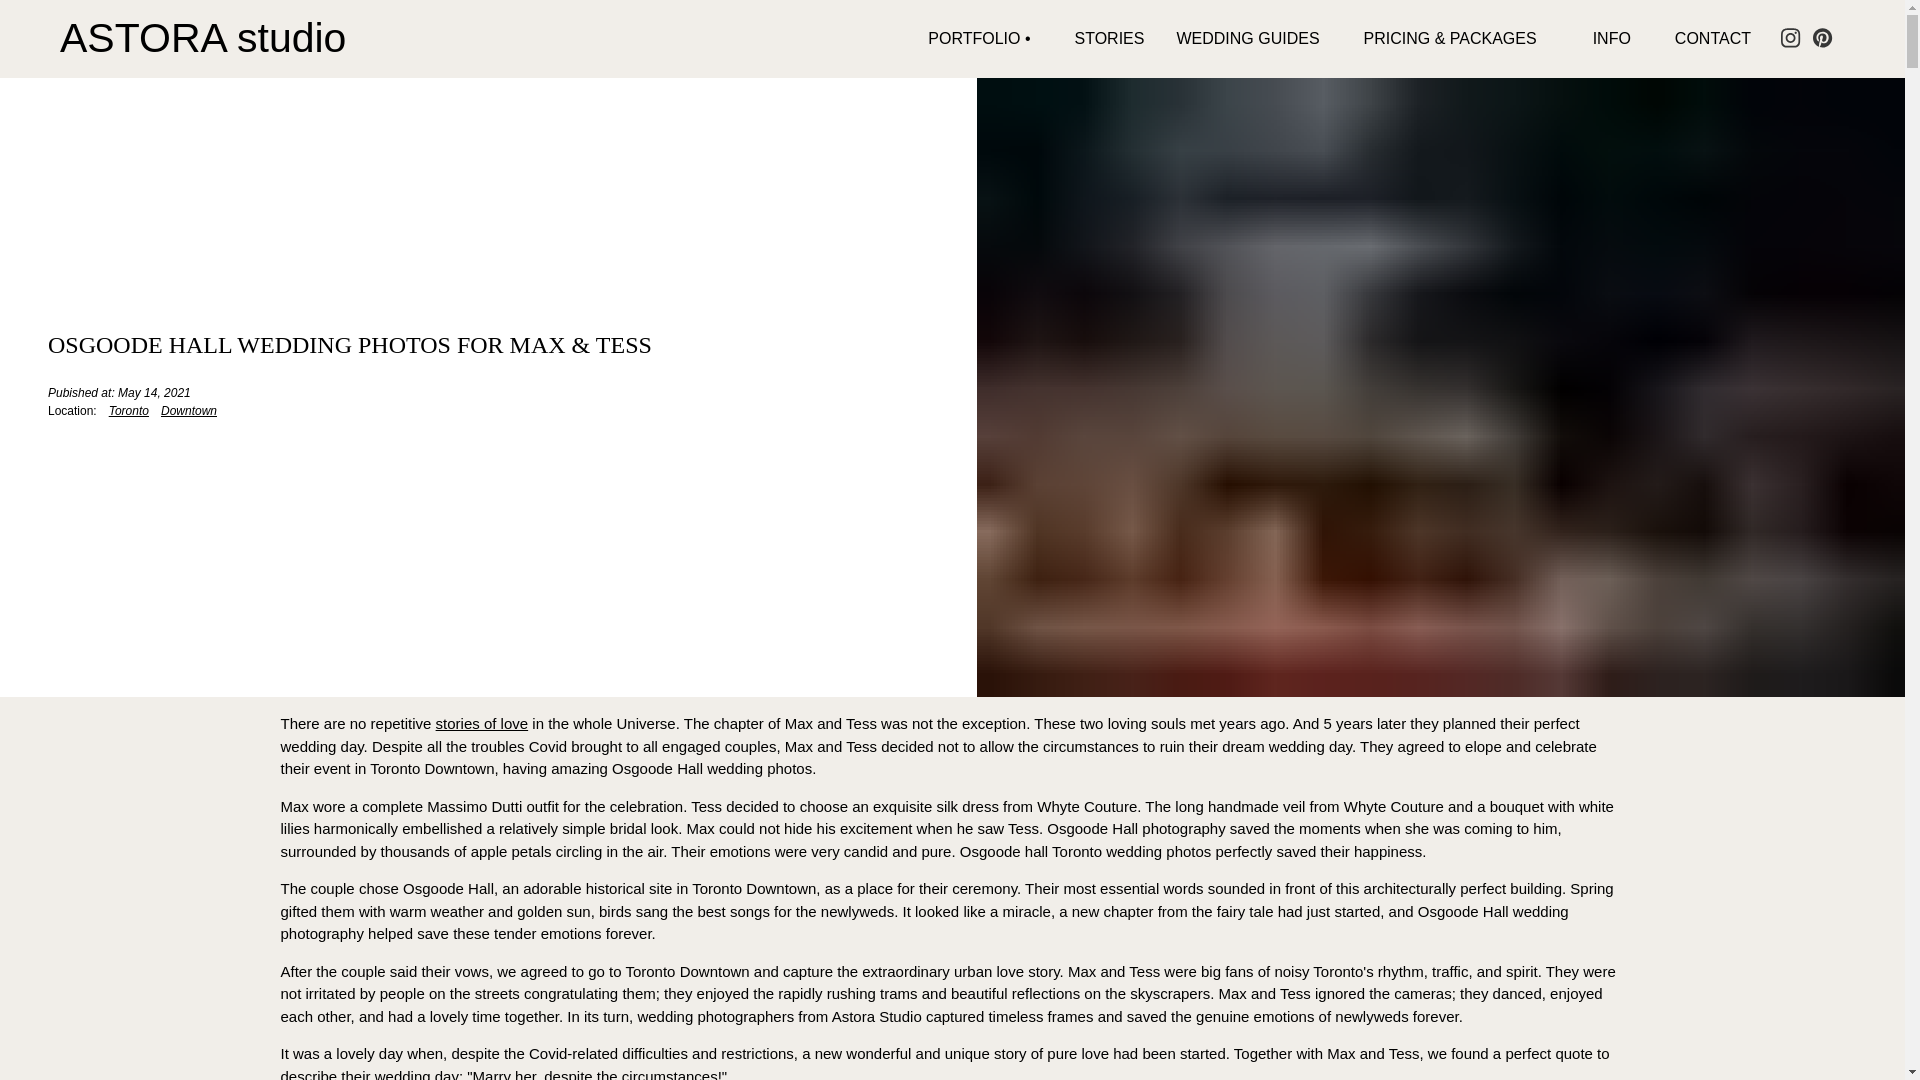 This screenshot has width=1920, height=1080. I want to click on STORIES, so click(1108, 38).